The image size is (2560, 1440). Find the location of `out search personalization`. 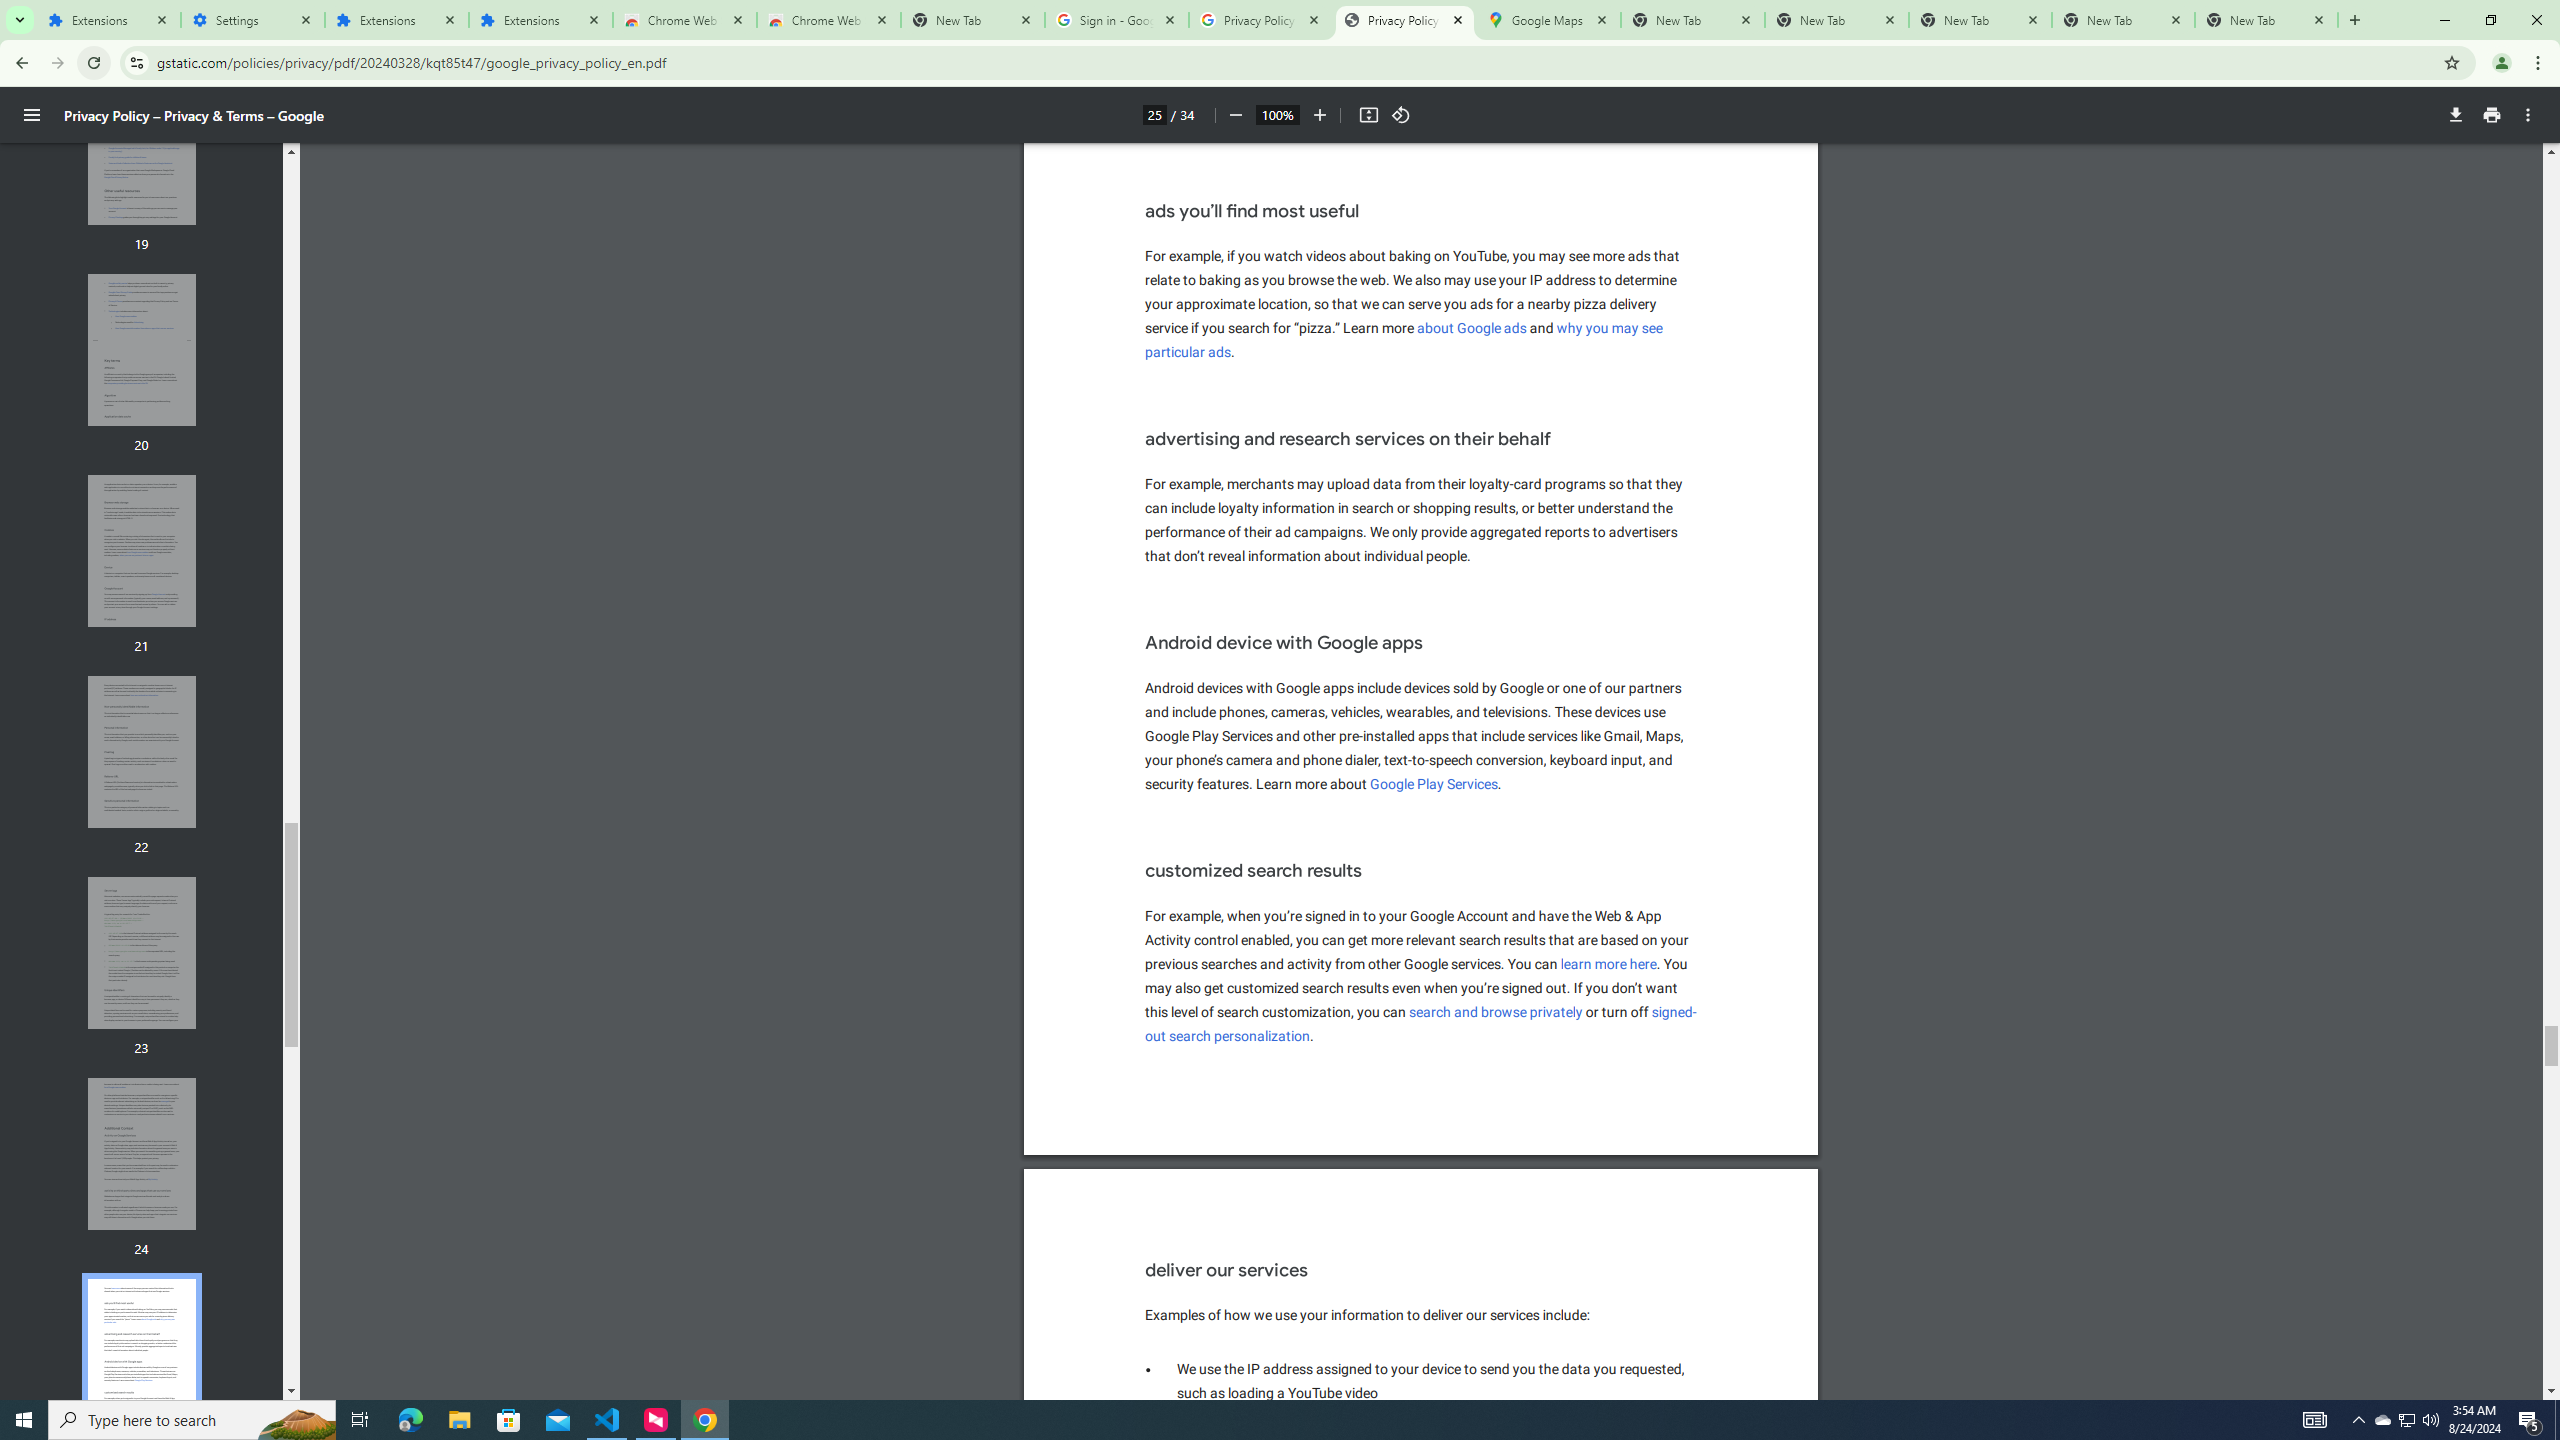

out search personalization is located at coordinates (1227, 1036).